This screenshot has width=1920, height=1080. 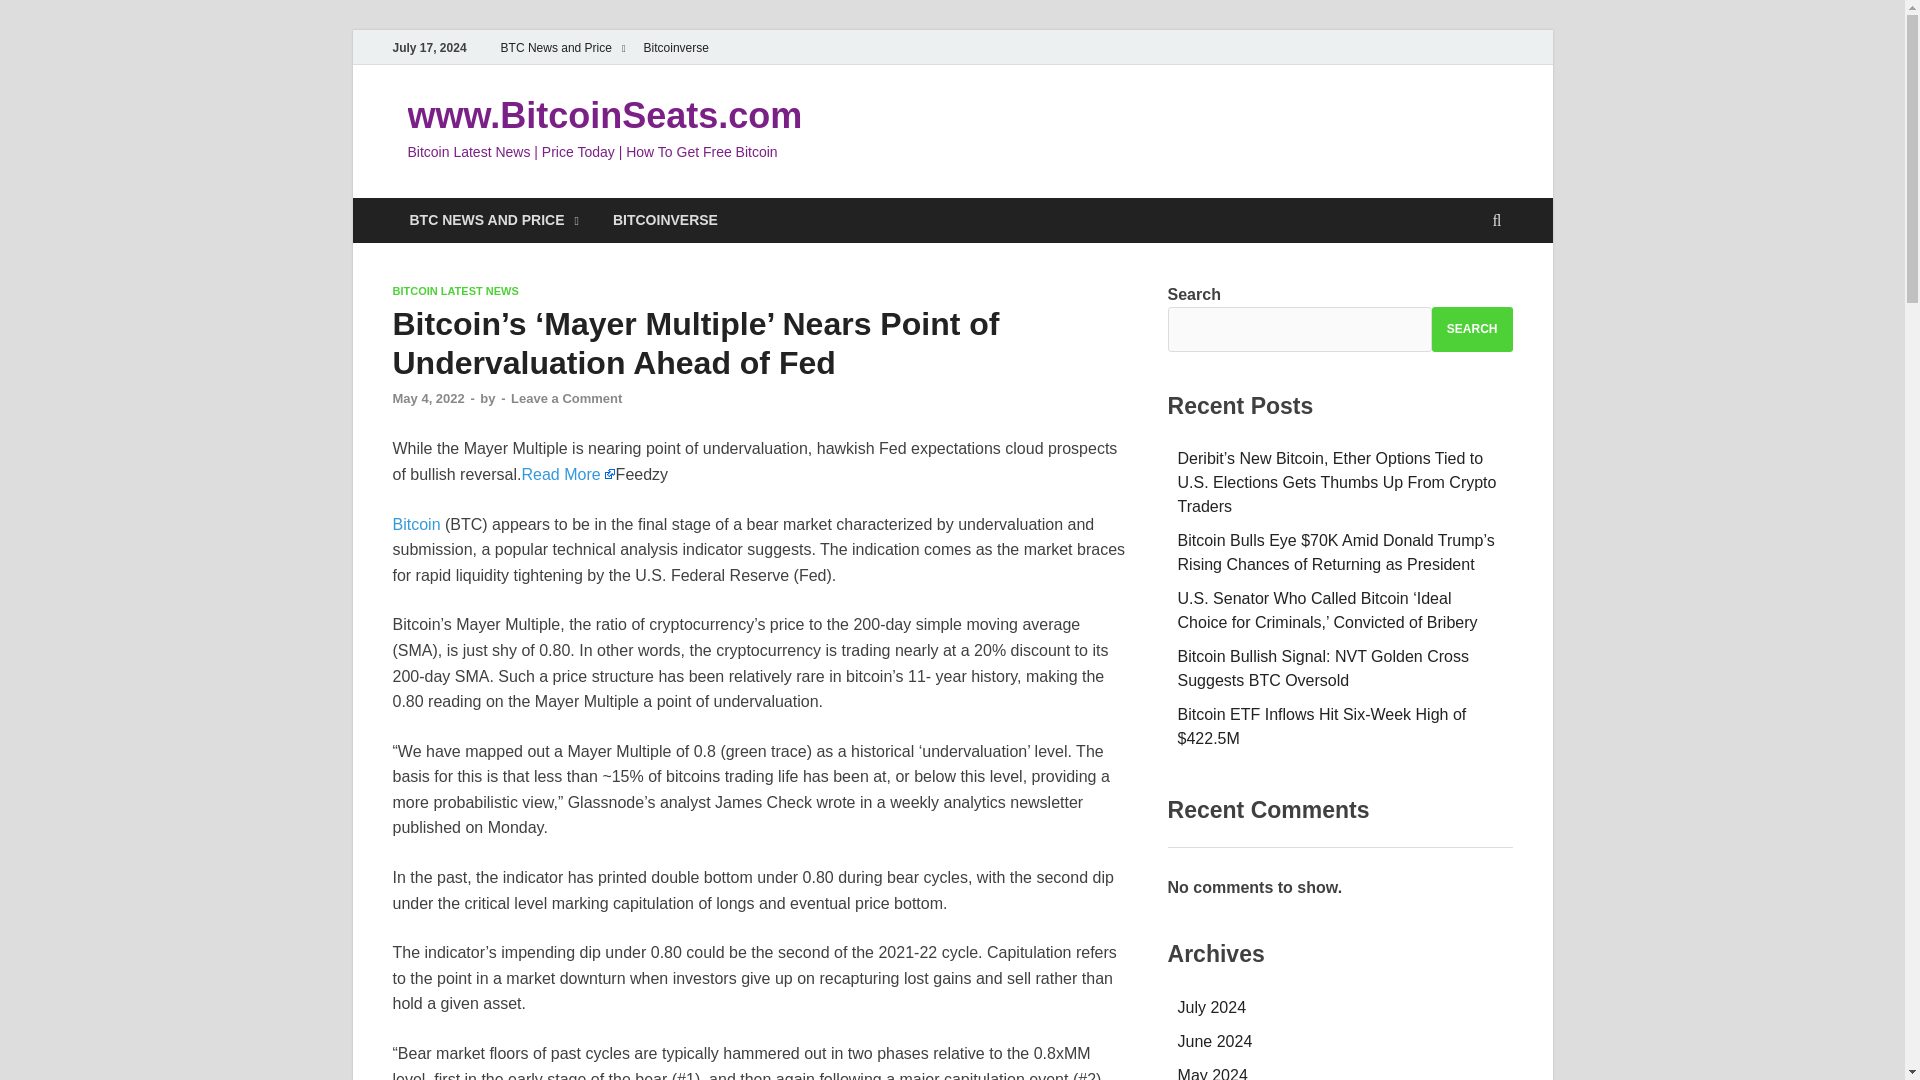 I want to click on BTC NEWS AND PRICE, so click(x=493, y=220).